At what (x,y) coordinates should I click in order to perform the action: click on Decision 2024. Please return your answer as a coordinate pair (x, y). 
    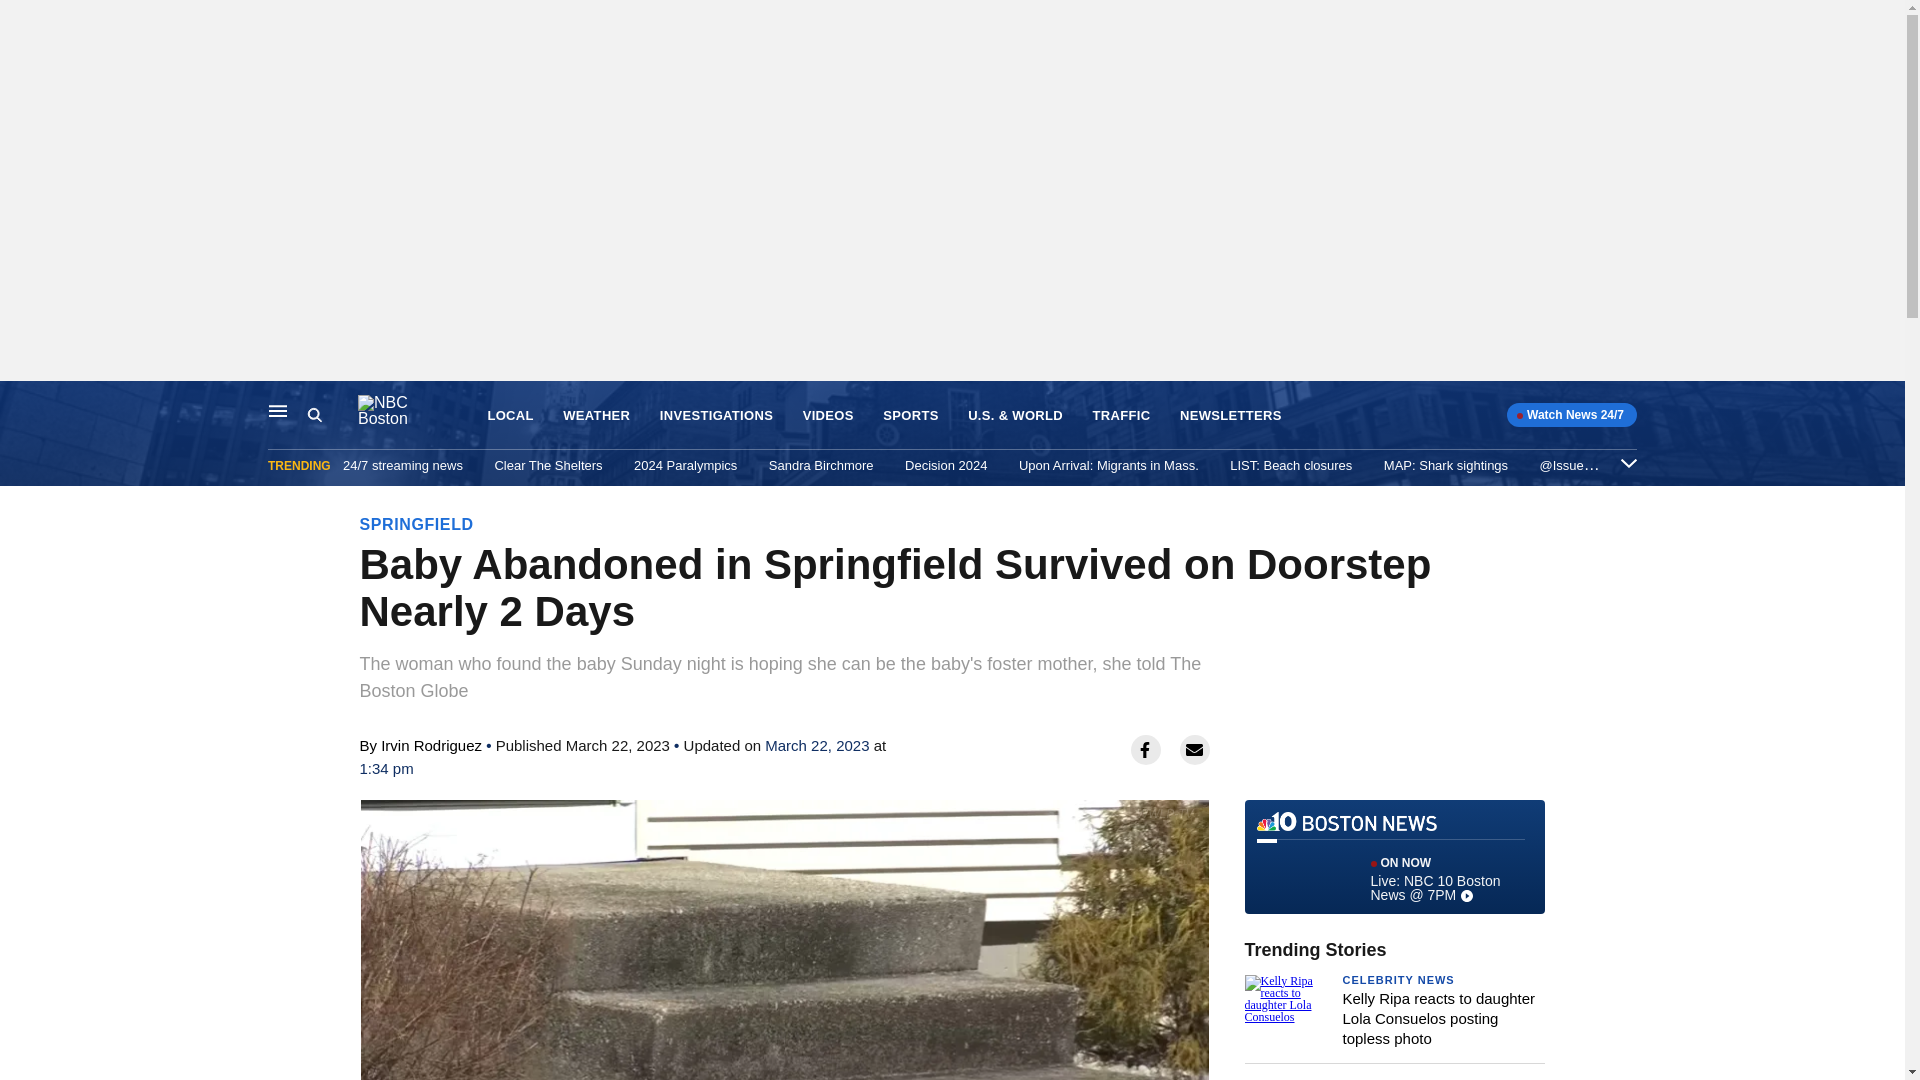
    Looking at the image, I should click on (945, 465).